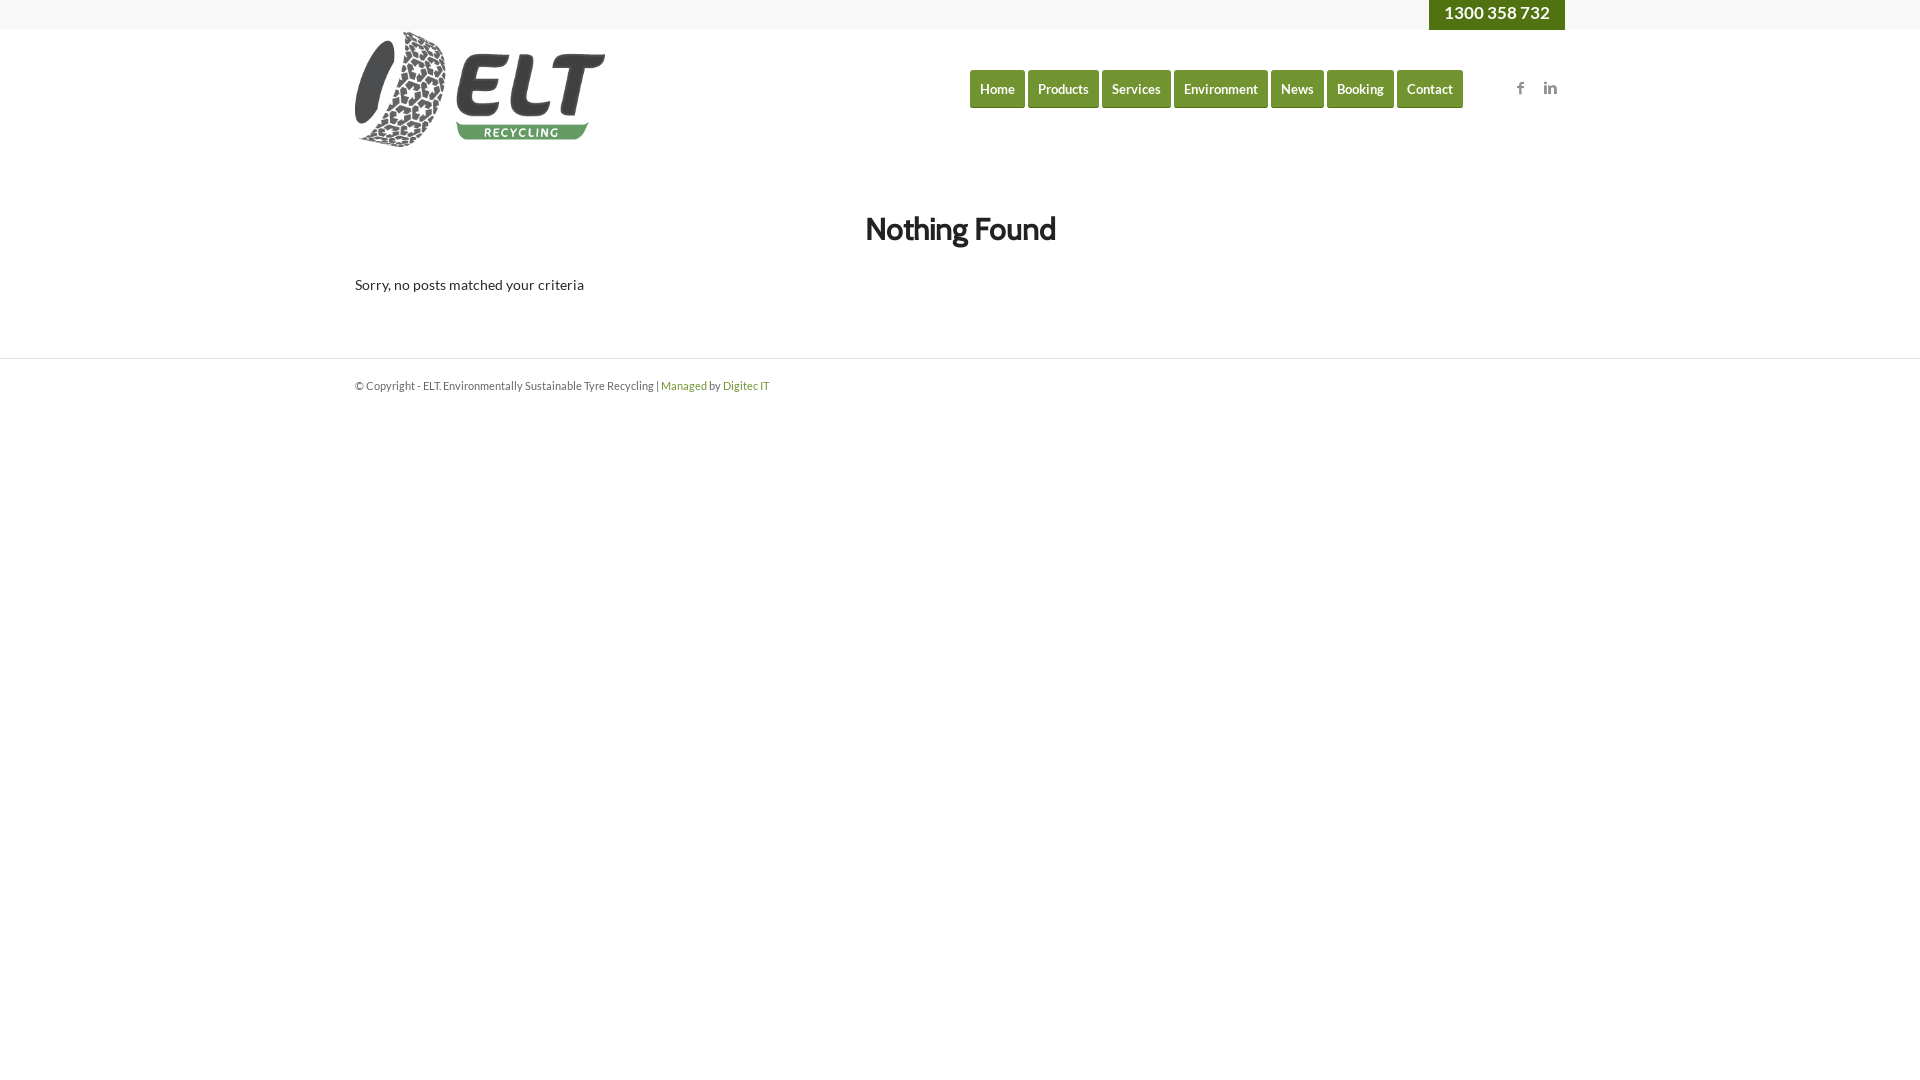 This screenshot has height=1080, width=1920. Describe the element at coordinates (1367, 89) in the screenshot. I see `Booking` at that location.